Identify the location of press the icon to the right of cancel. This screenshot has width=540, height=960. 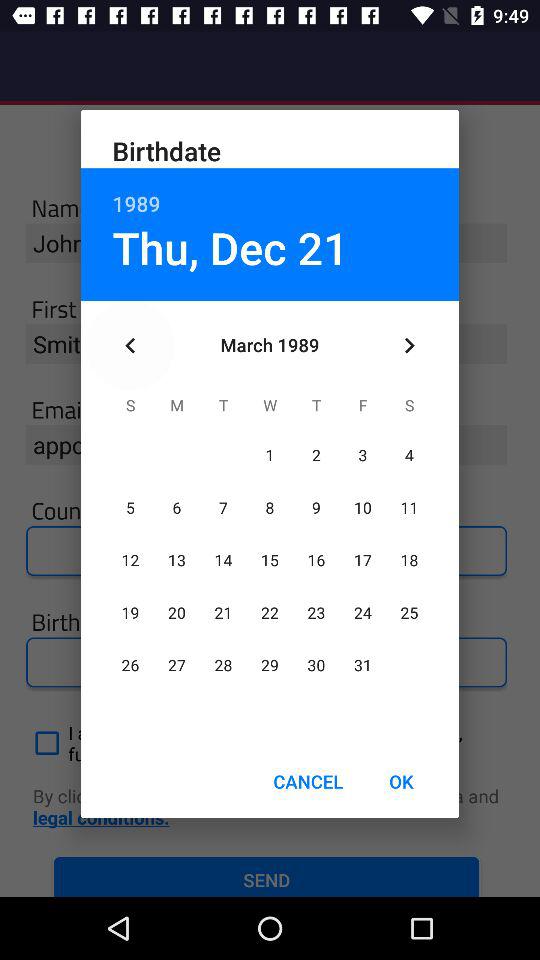
(401, 782).